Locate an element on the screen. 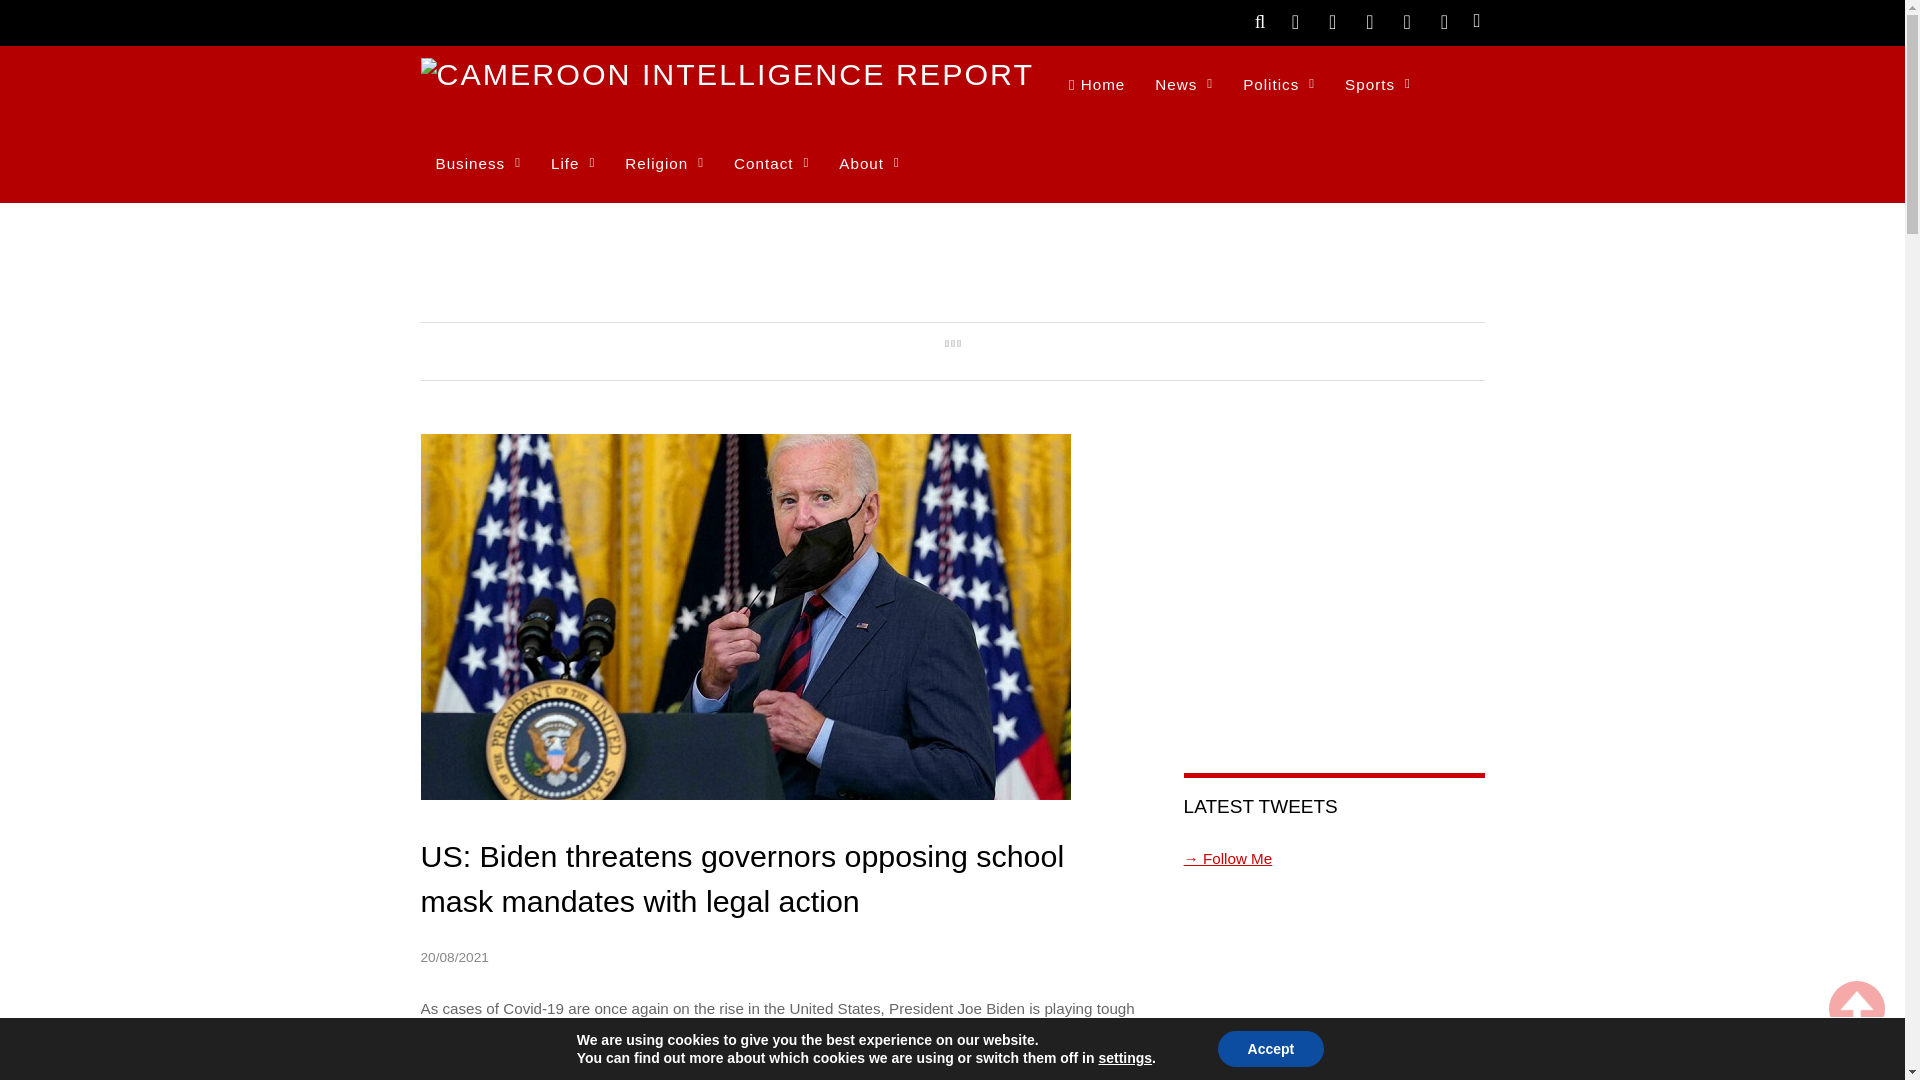 The image size is (1920, 1080). Politics is located at coordinates (1279, 86).